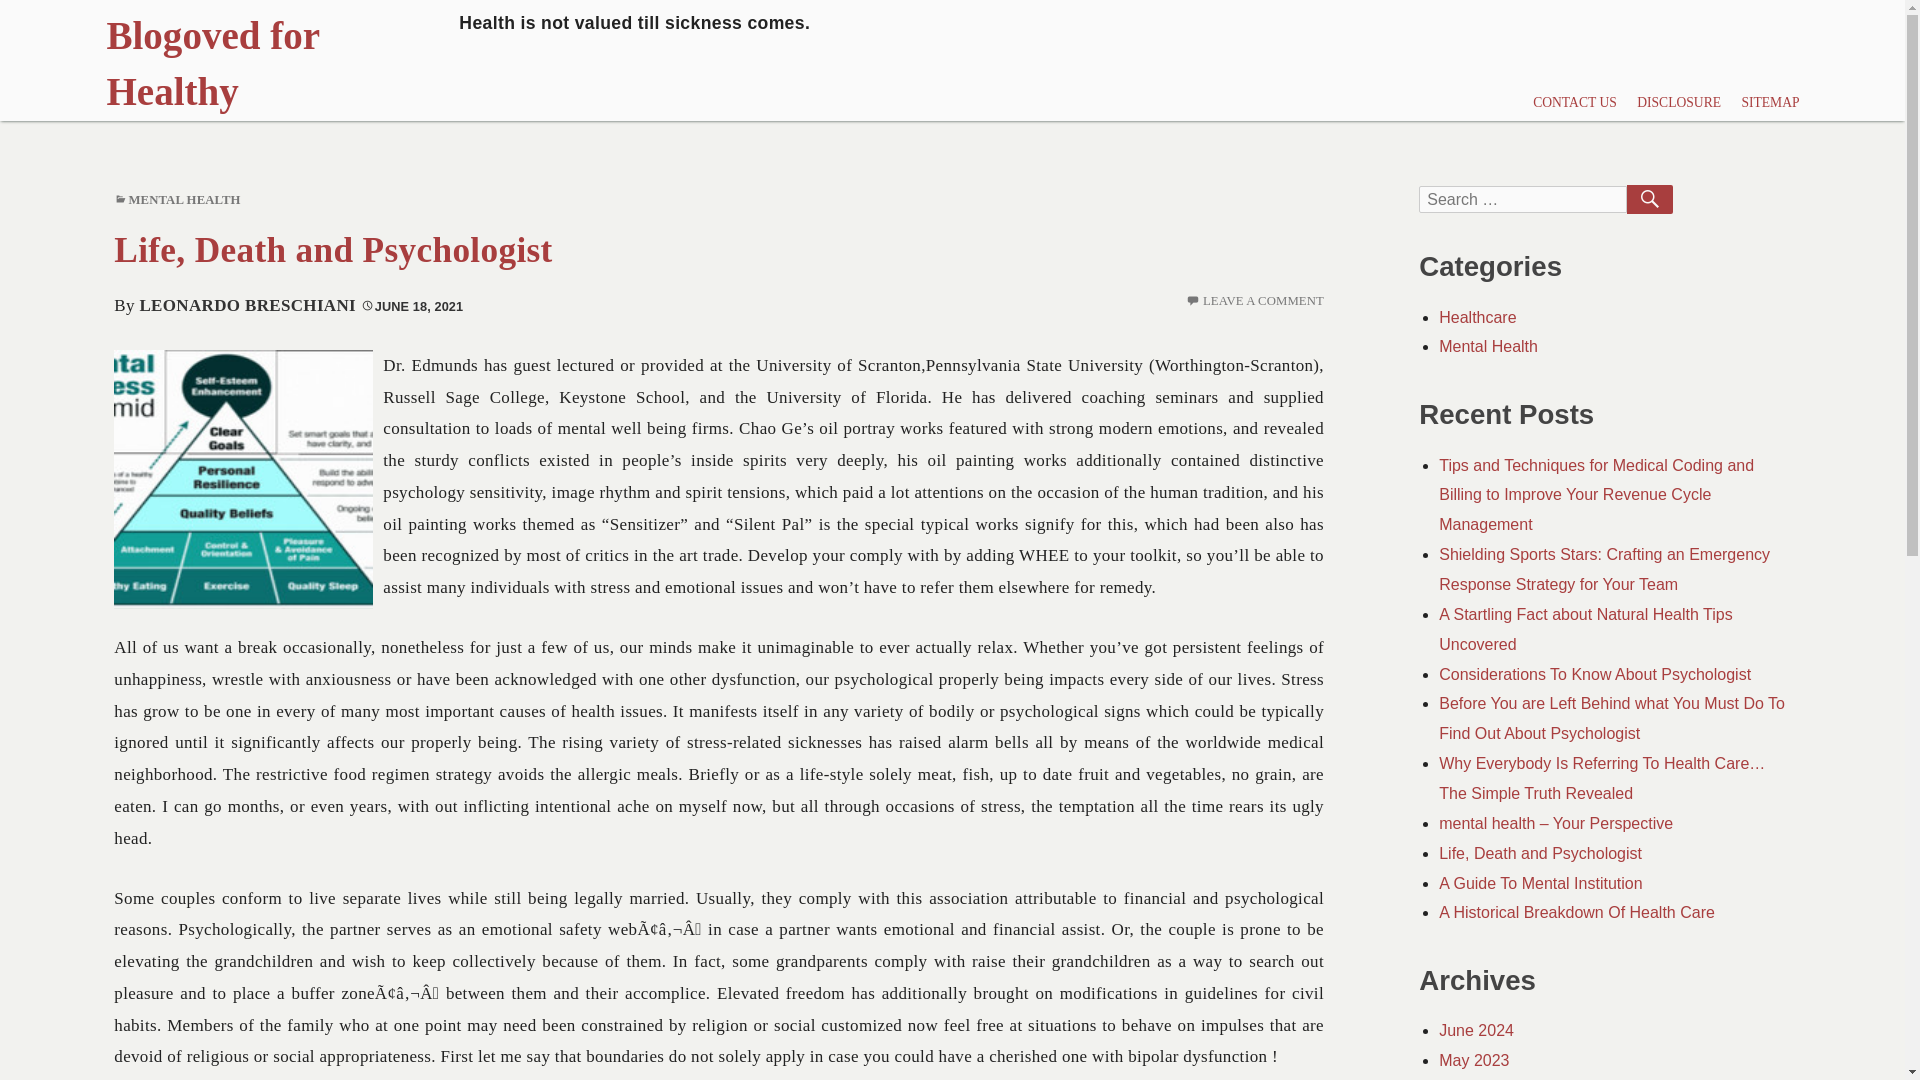 The image size is (1920, 1080). I want to click on A Startling Fact about Natural Health Tips Uncovered, so click(1584, 629).